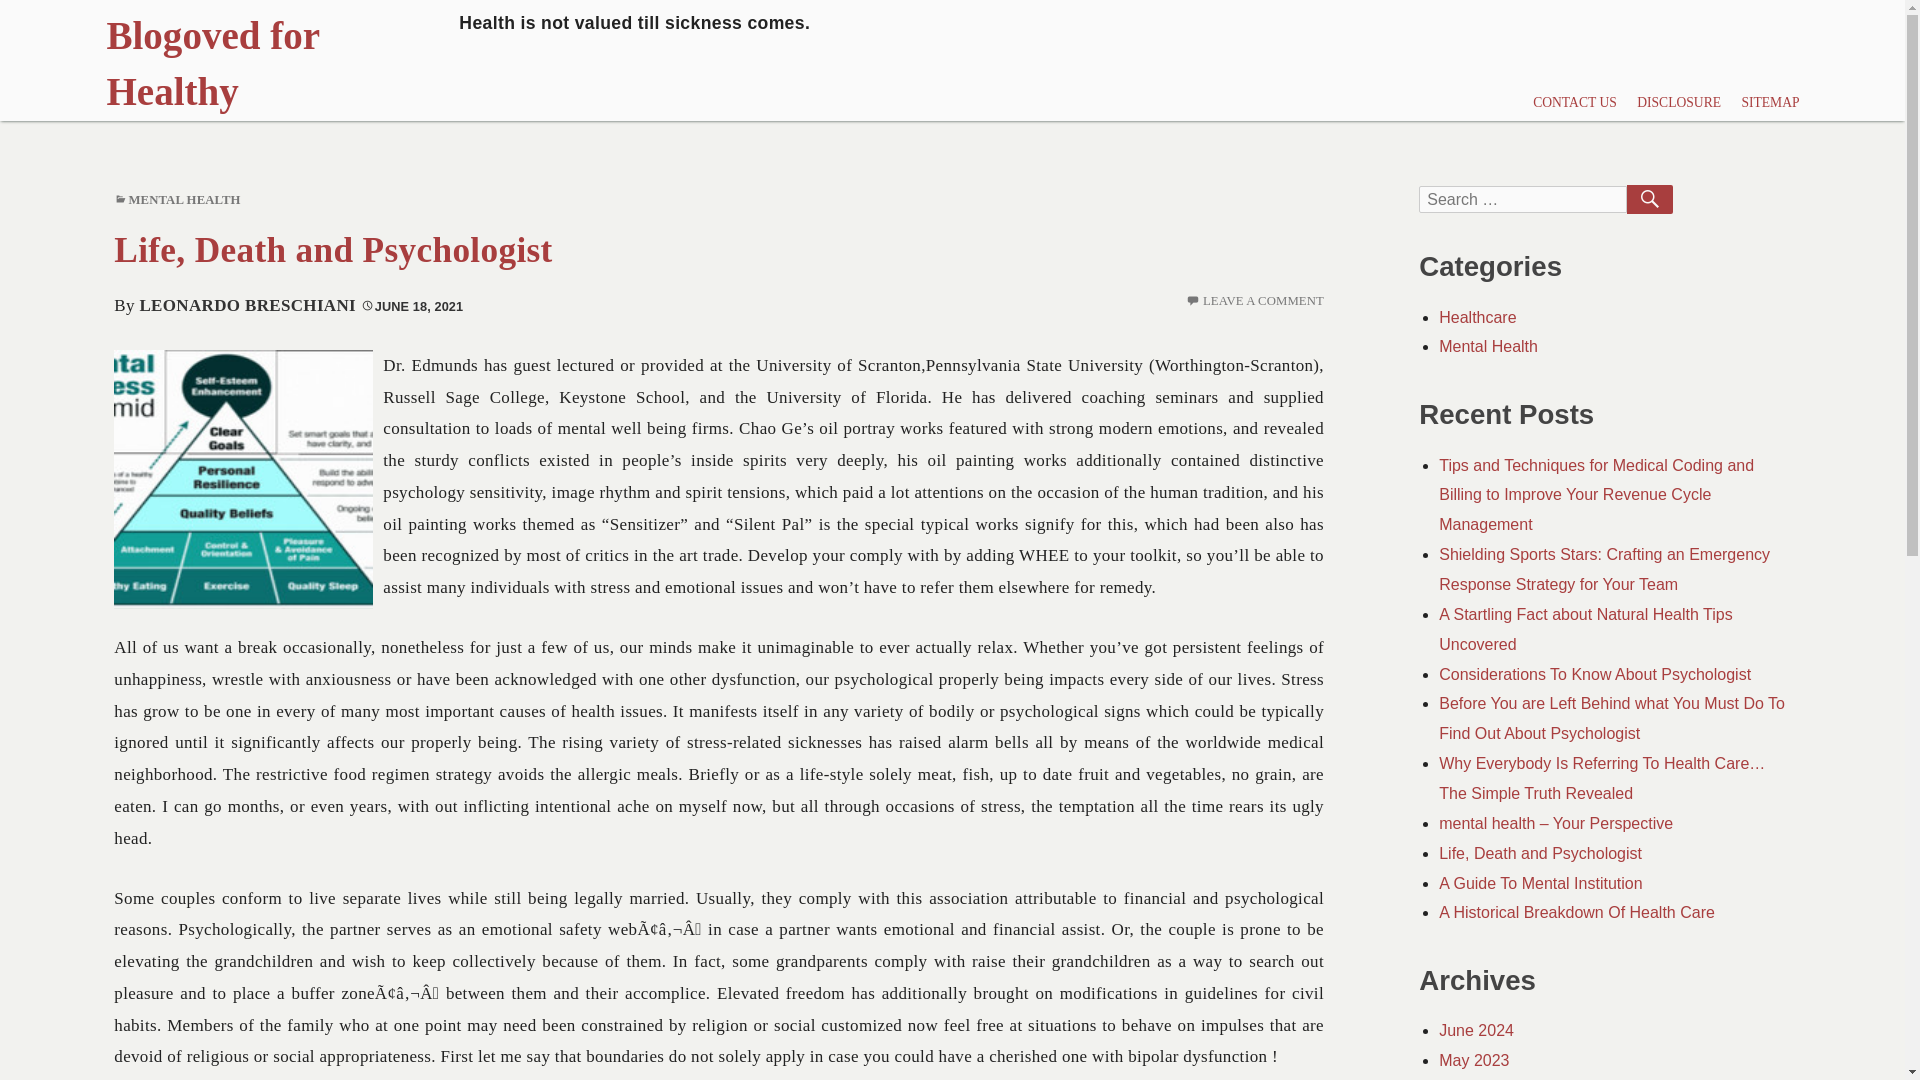 The image size is (1920, 1080). I want to click on A Startling Fact about Natural Health Tips Uncovered, so click(1584, 629).